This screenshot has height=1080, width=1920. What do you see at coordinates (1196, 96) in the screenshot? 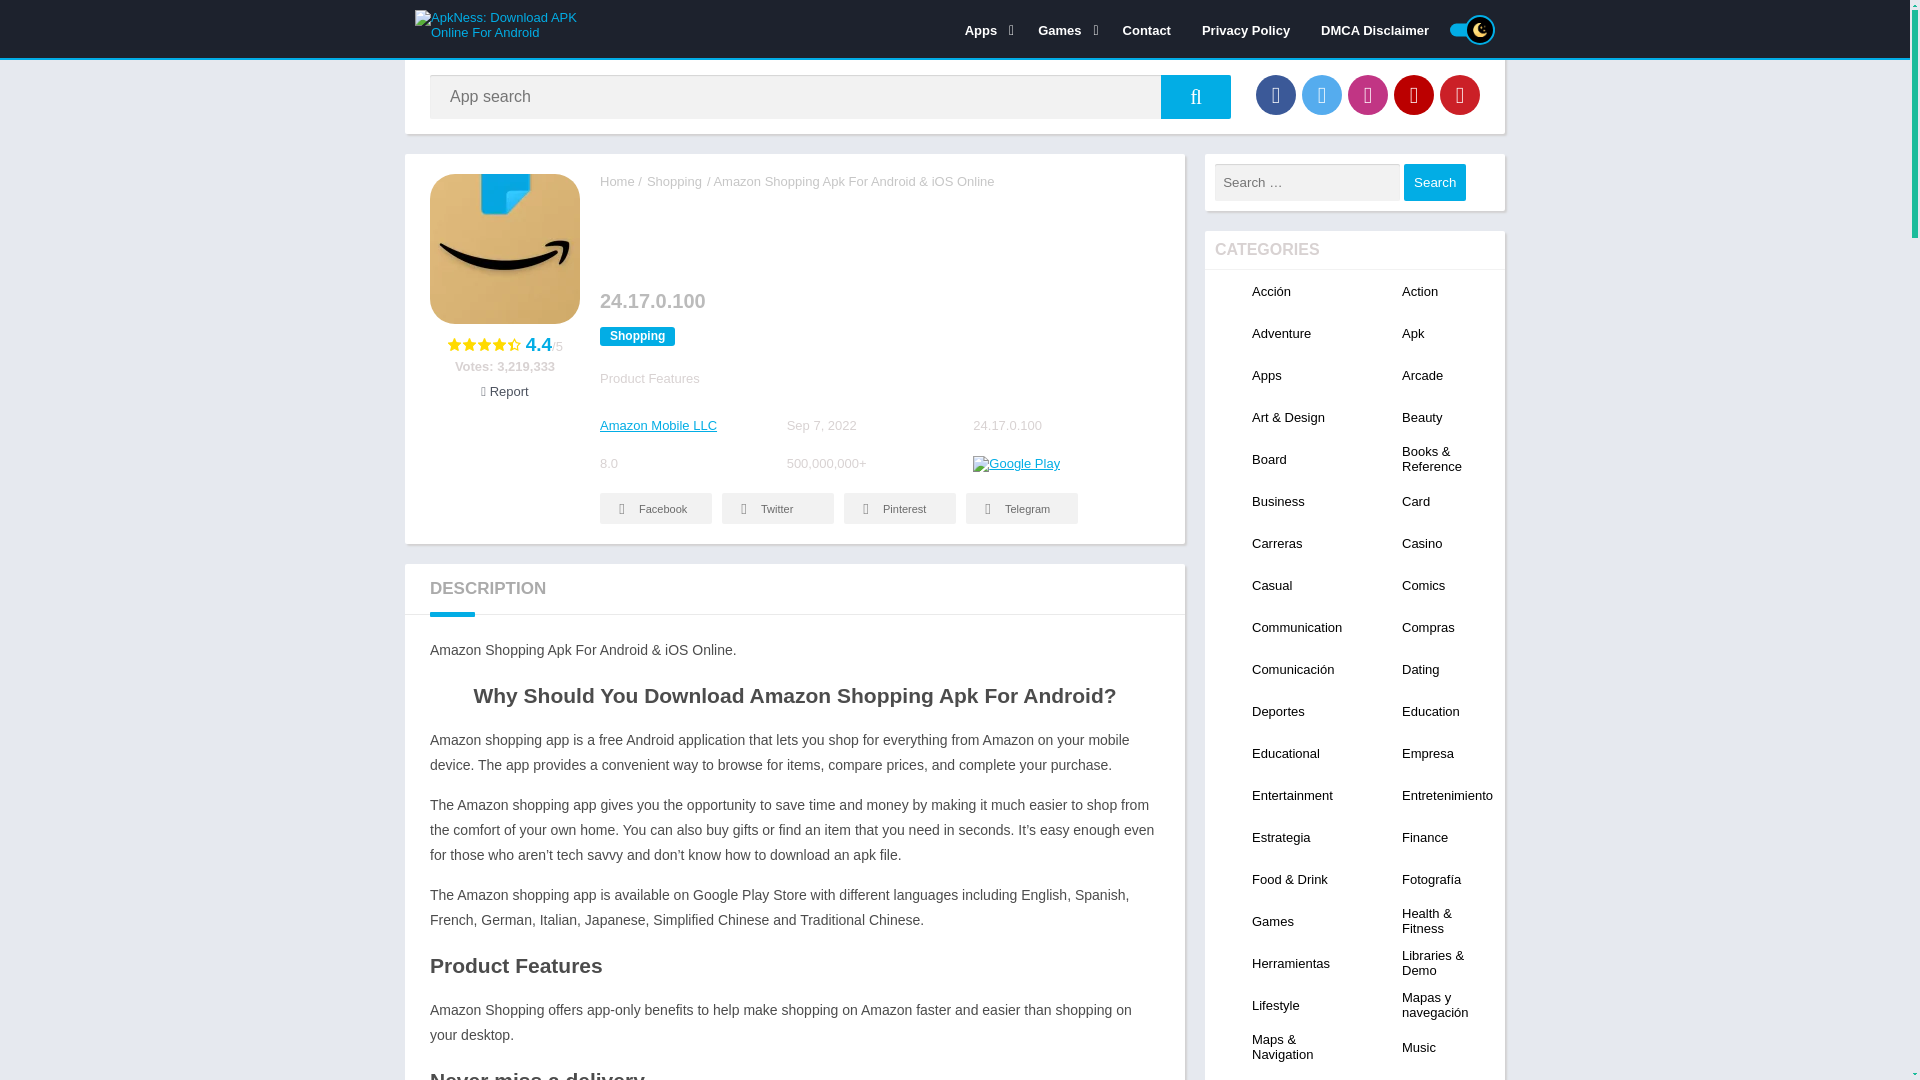
I see `App search` at bounding box center [1196, 96].